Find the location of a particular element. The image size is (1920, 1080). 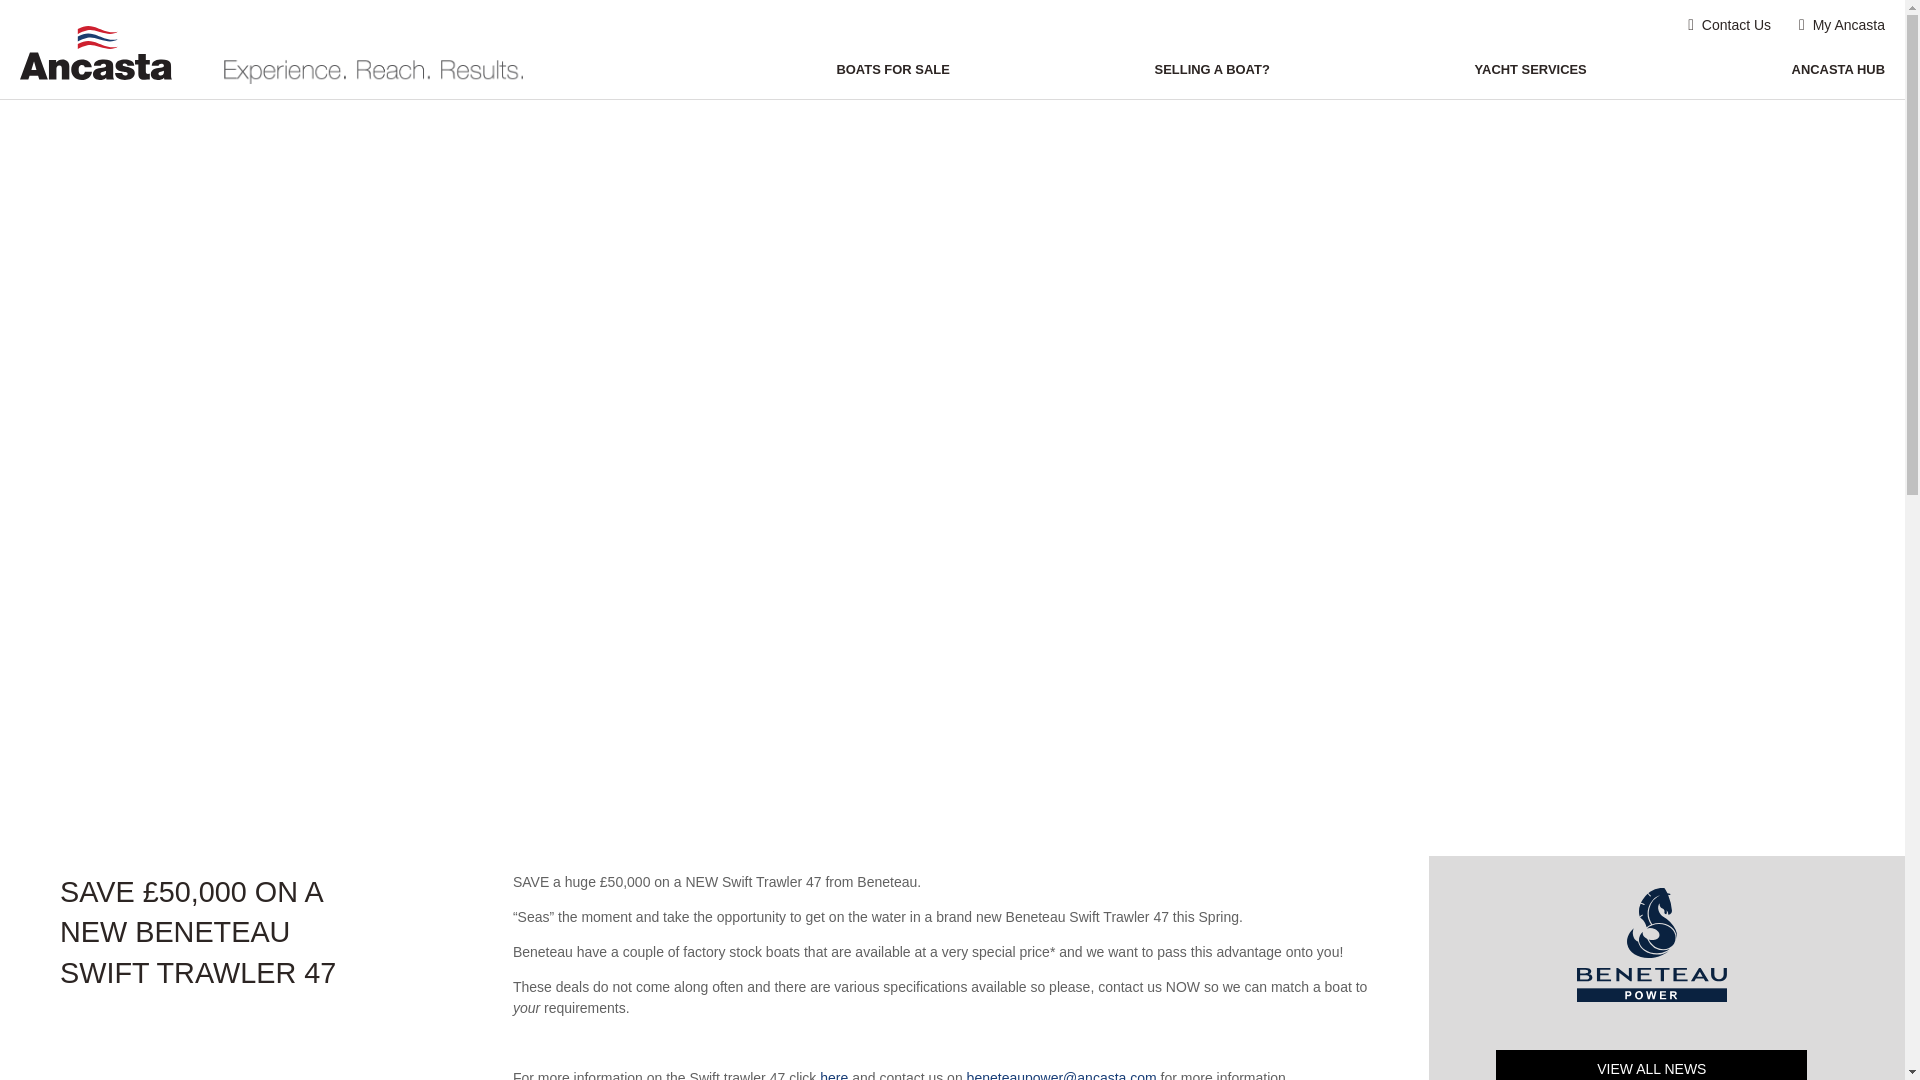

My Ancasta is located at coordinates (1842, 25).